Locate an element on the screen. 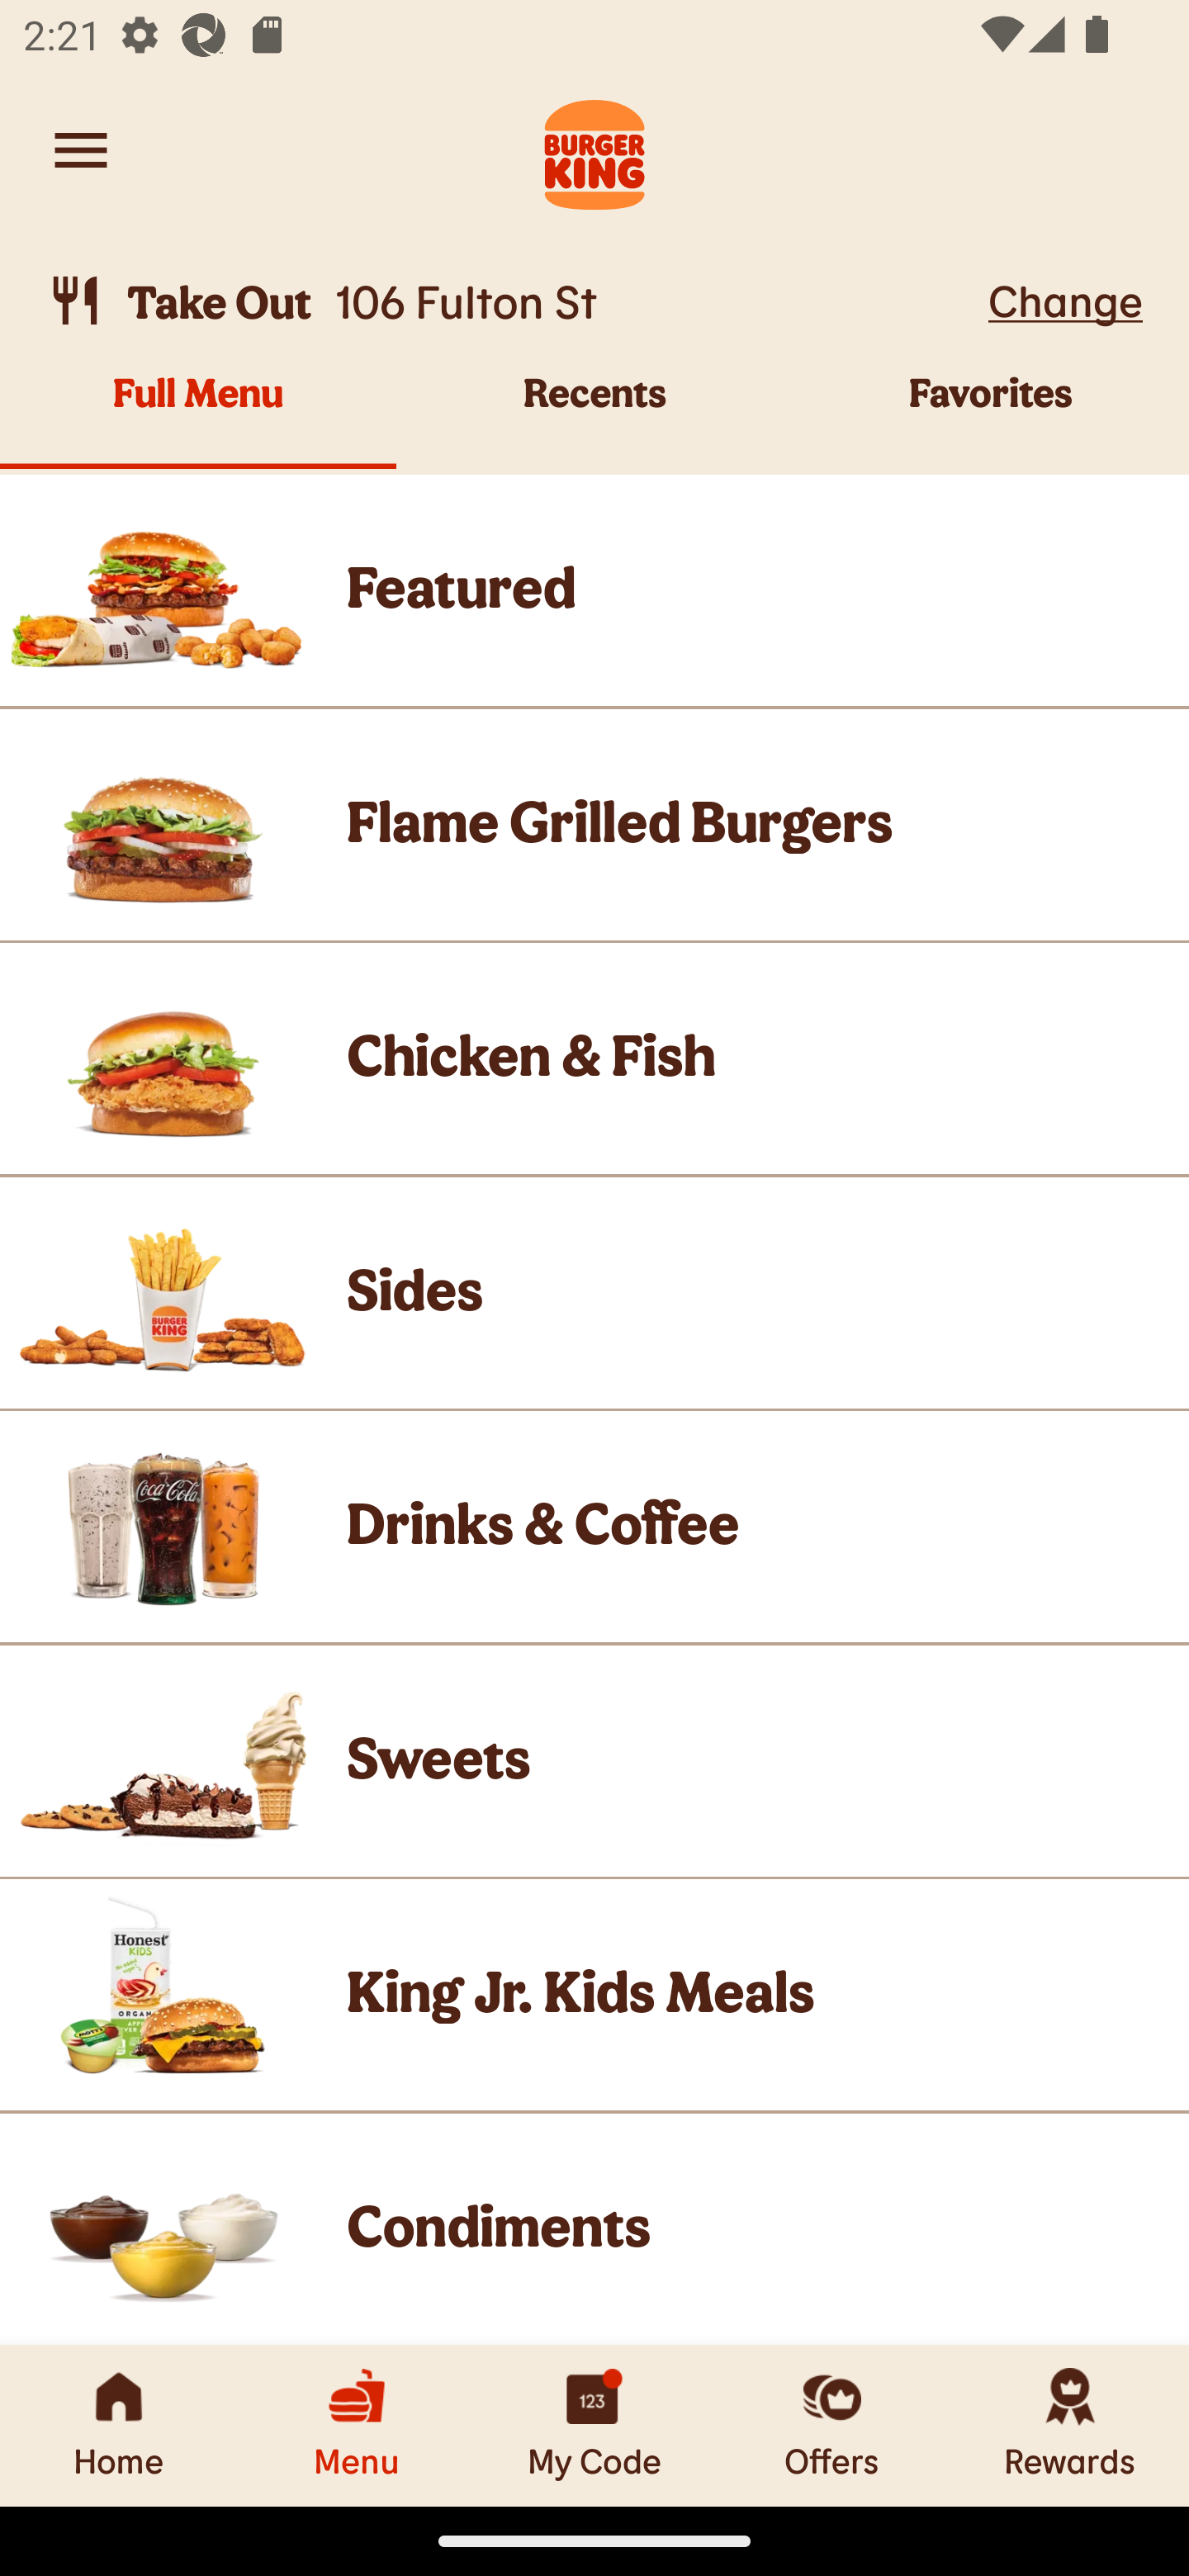 The width and height of the screenshot is (1189, 2576). Favorites is located at coordinates (991, 419).